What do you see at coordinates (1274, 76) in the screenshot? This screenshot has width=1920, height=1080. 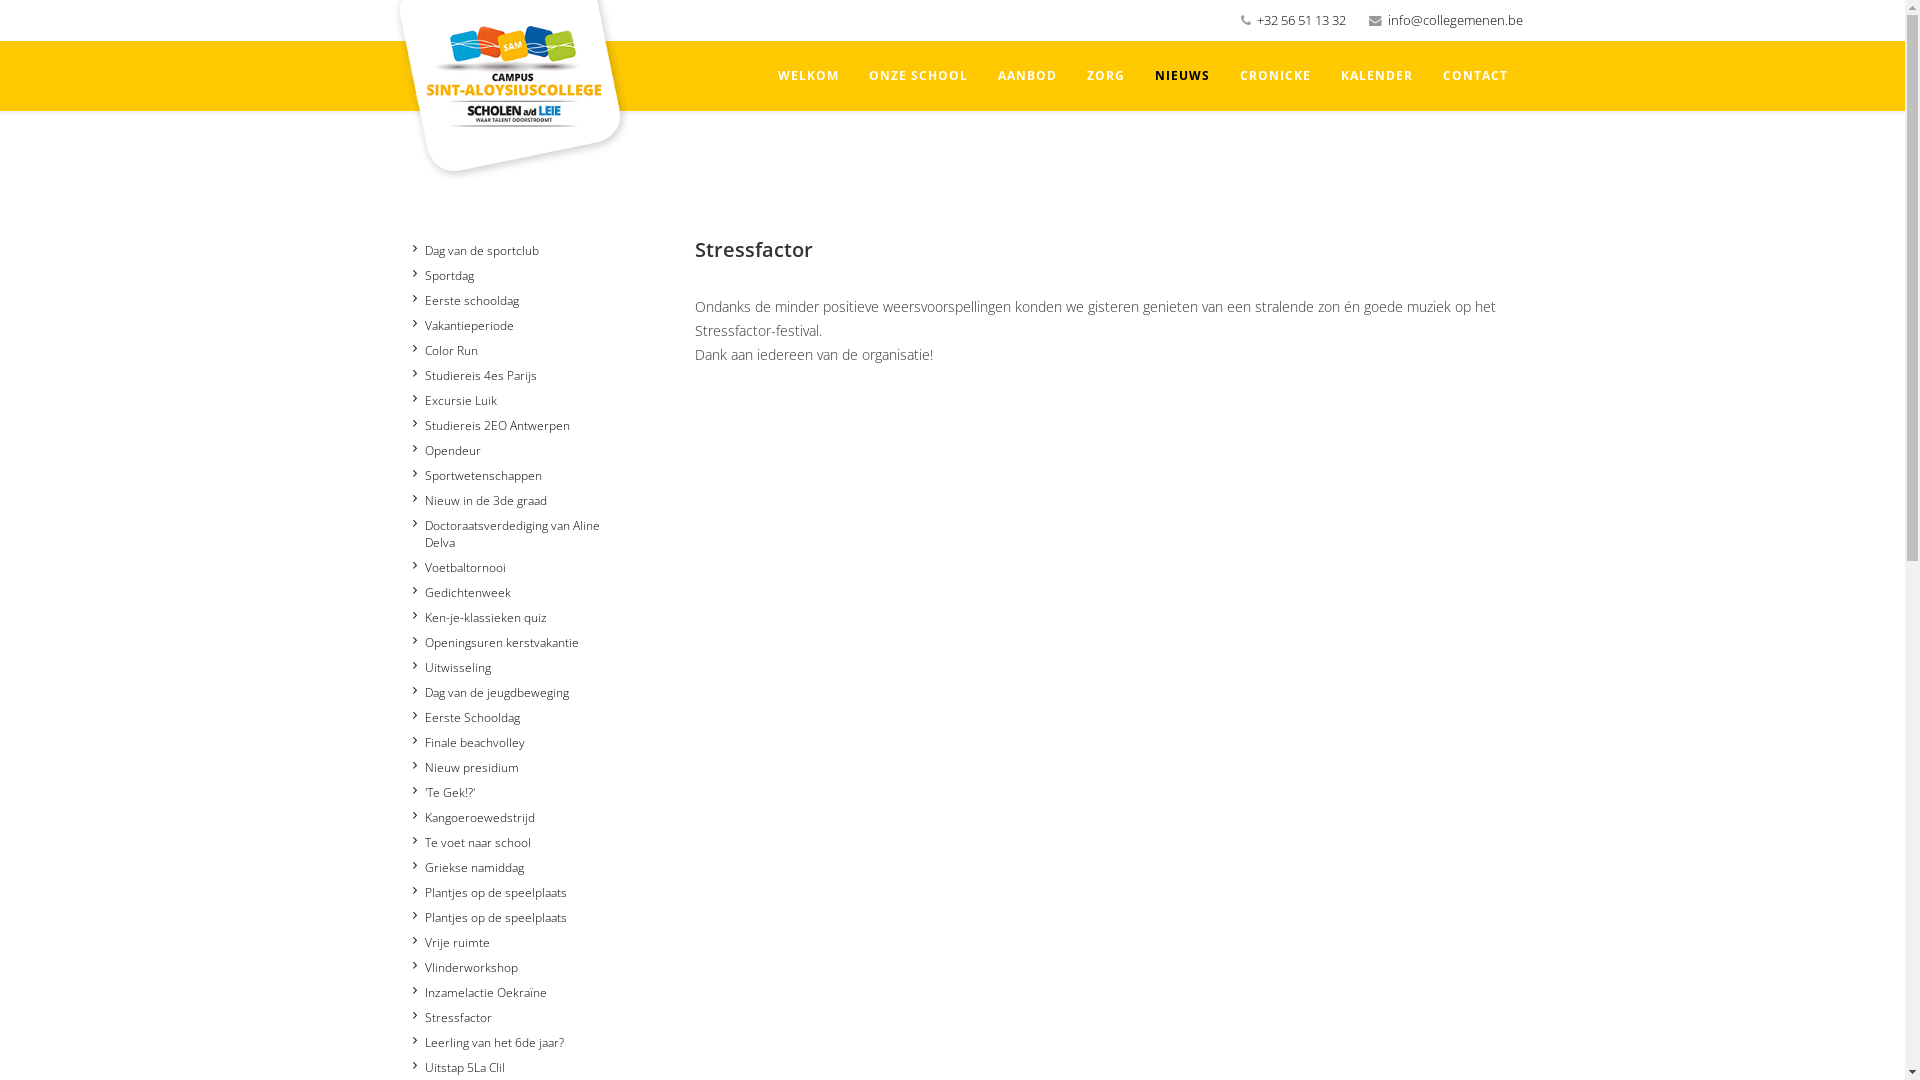 I see `CRONICKE` at bounding box center [1274, 76].